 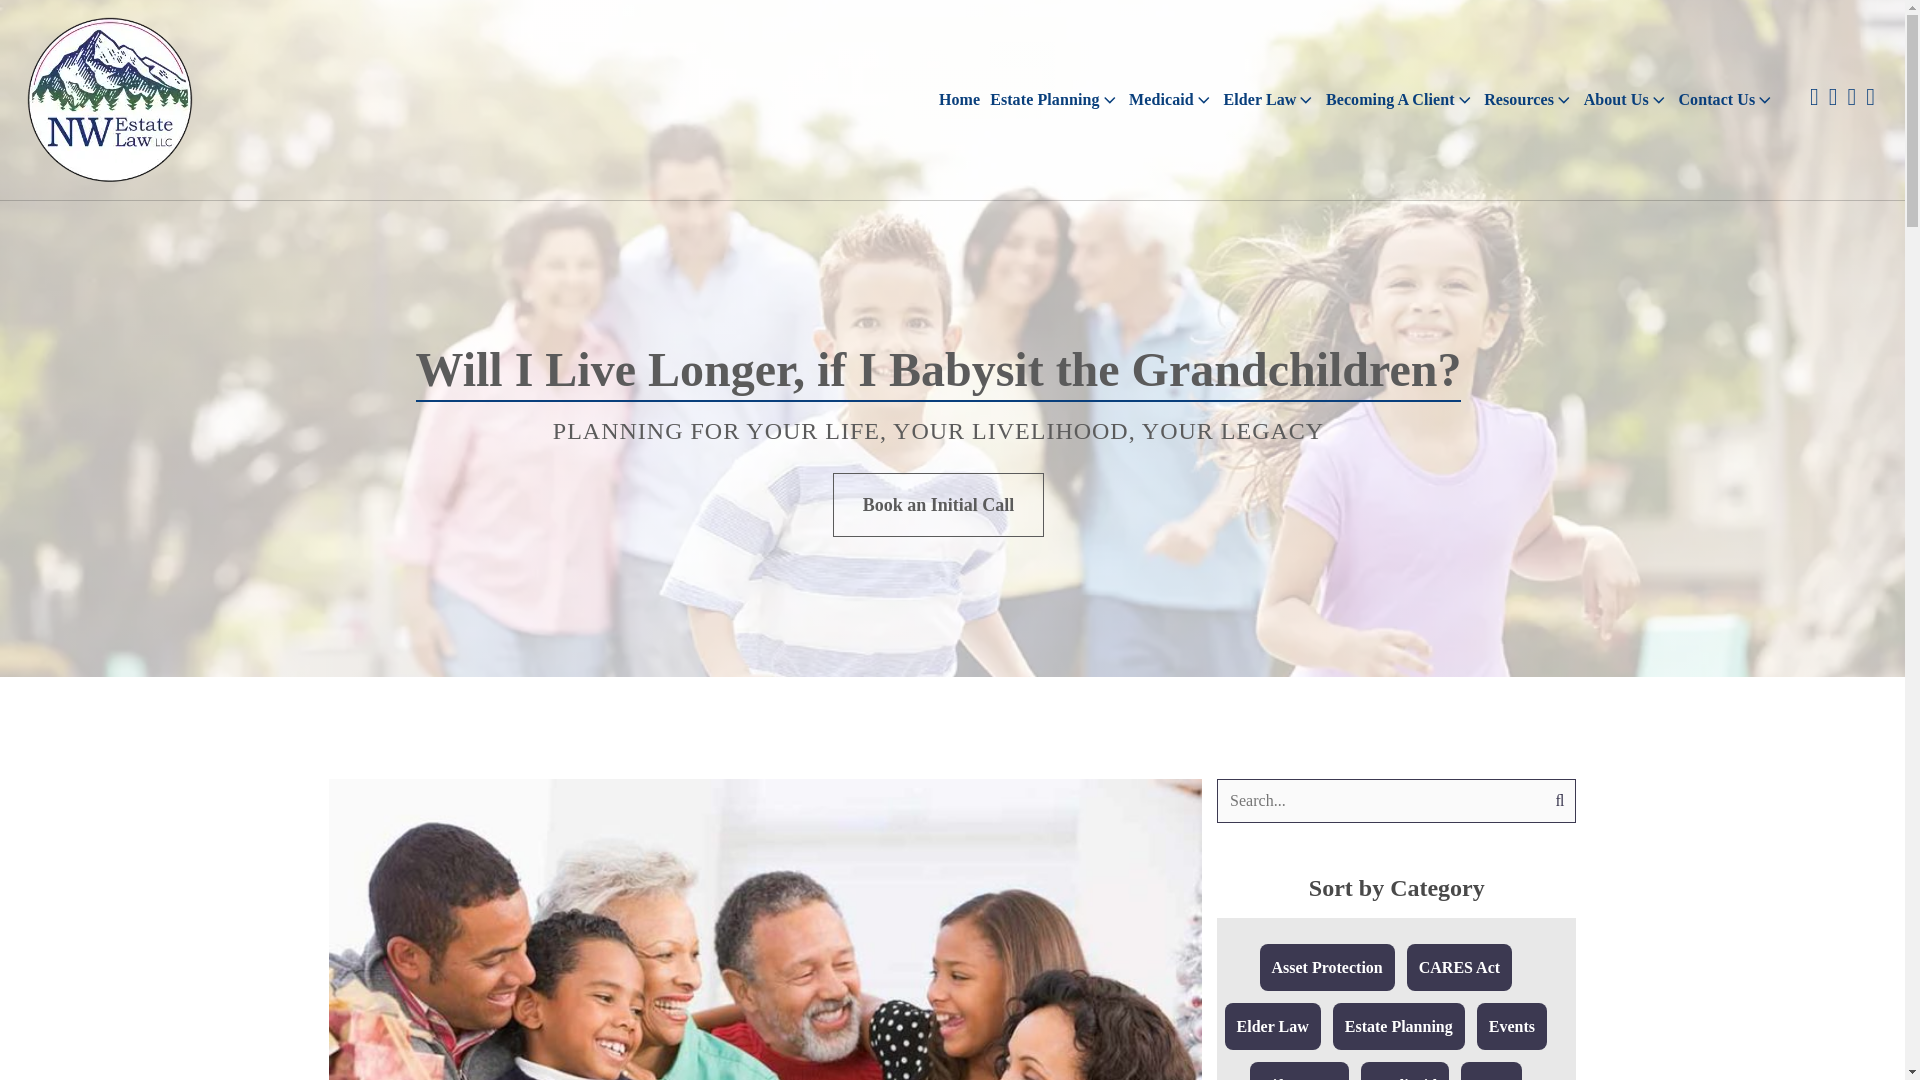 What do you see at coordinates (958, 100) in the screenshot?
I see `Home` at bounding box center [958, 100].